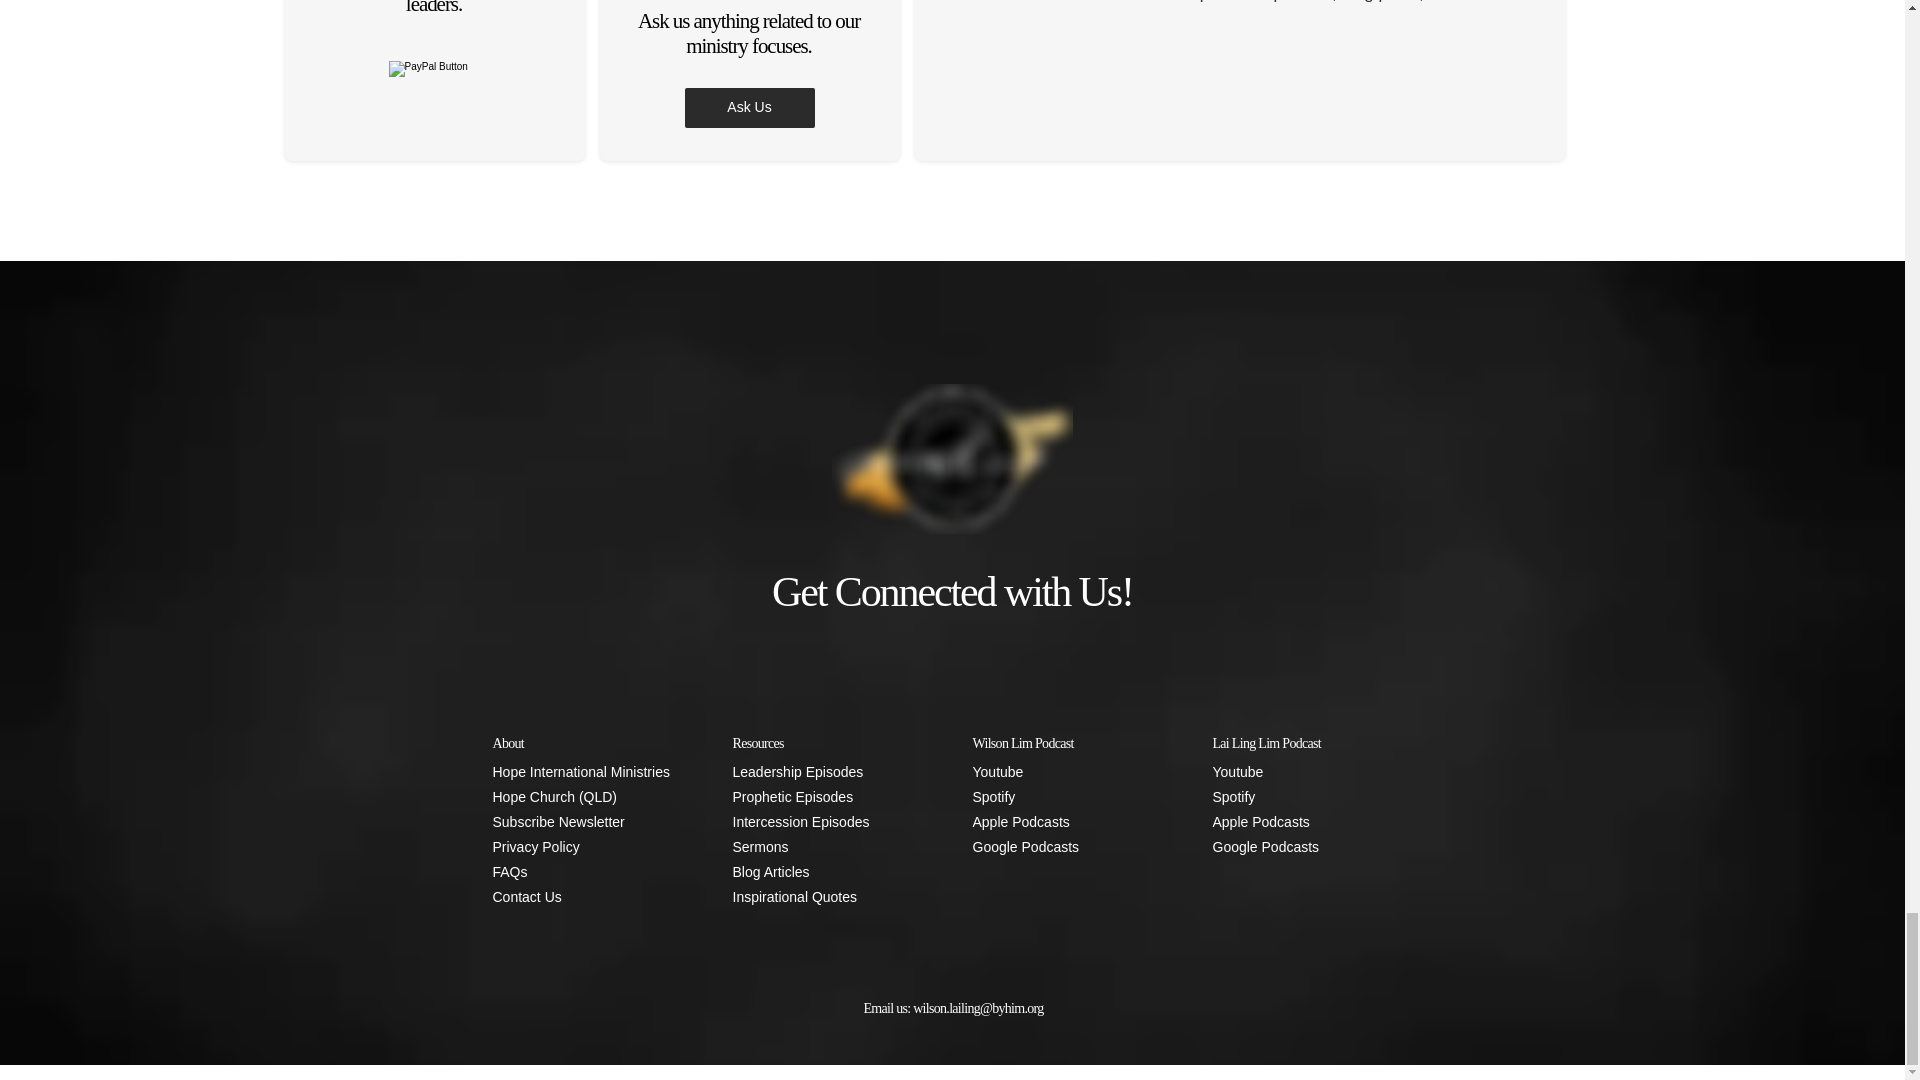 Image resolution: width=1920 pixels, height=1080 pixels. What do you see at coordinates (591, 846) in the screenshot?
I see `Privacy Policy` at bounding box center [591, 846].